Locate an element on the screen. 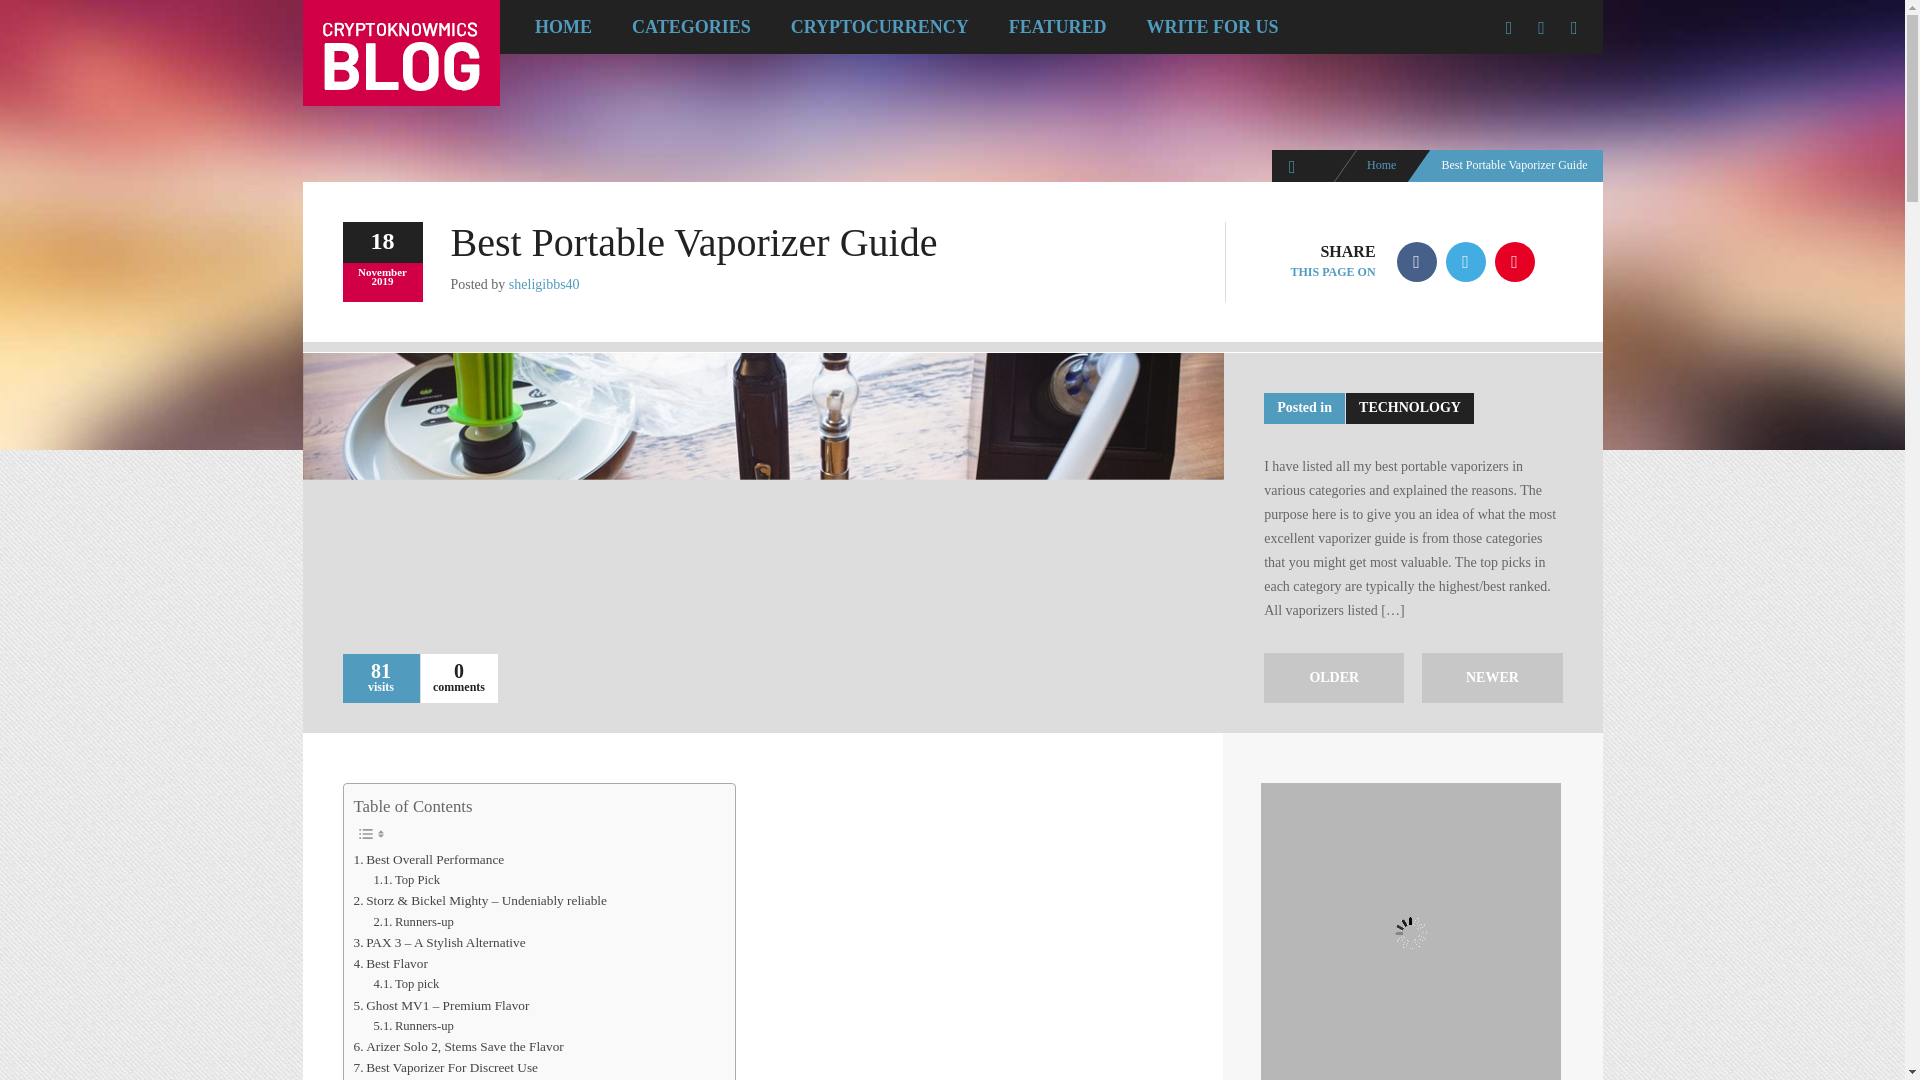 The image size is (1920, 1080). FEATURED is located at coordinates (1058, 27).